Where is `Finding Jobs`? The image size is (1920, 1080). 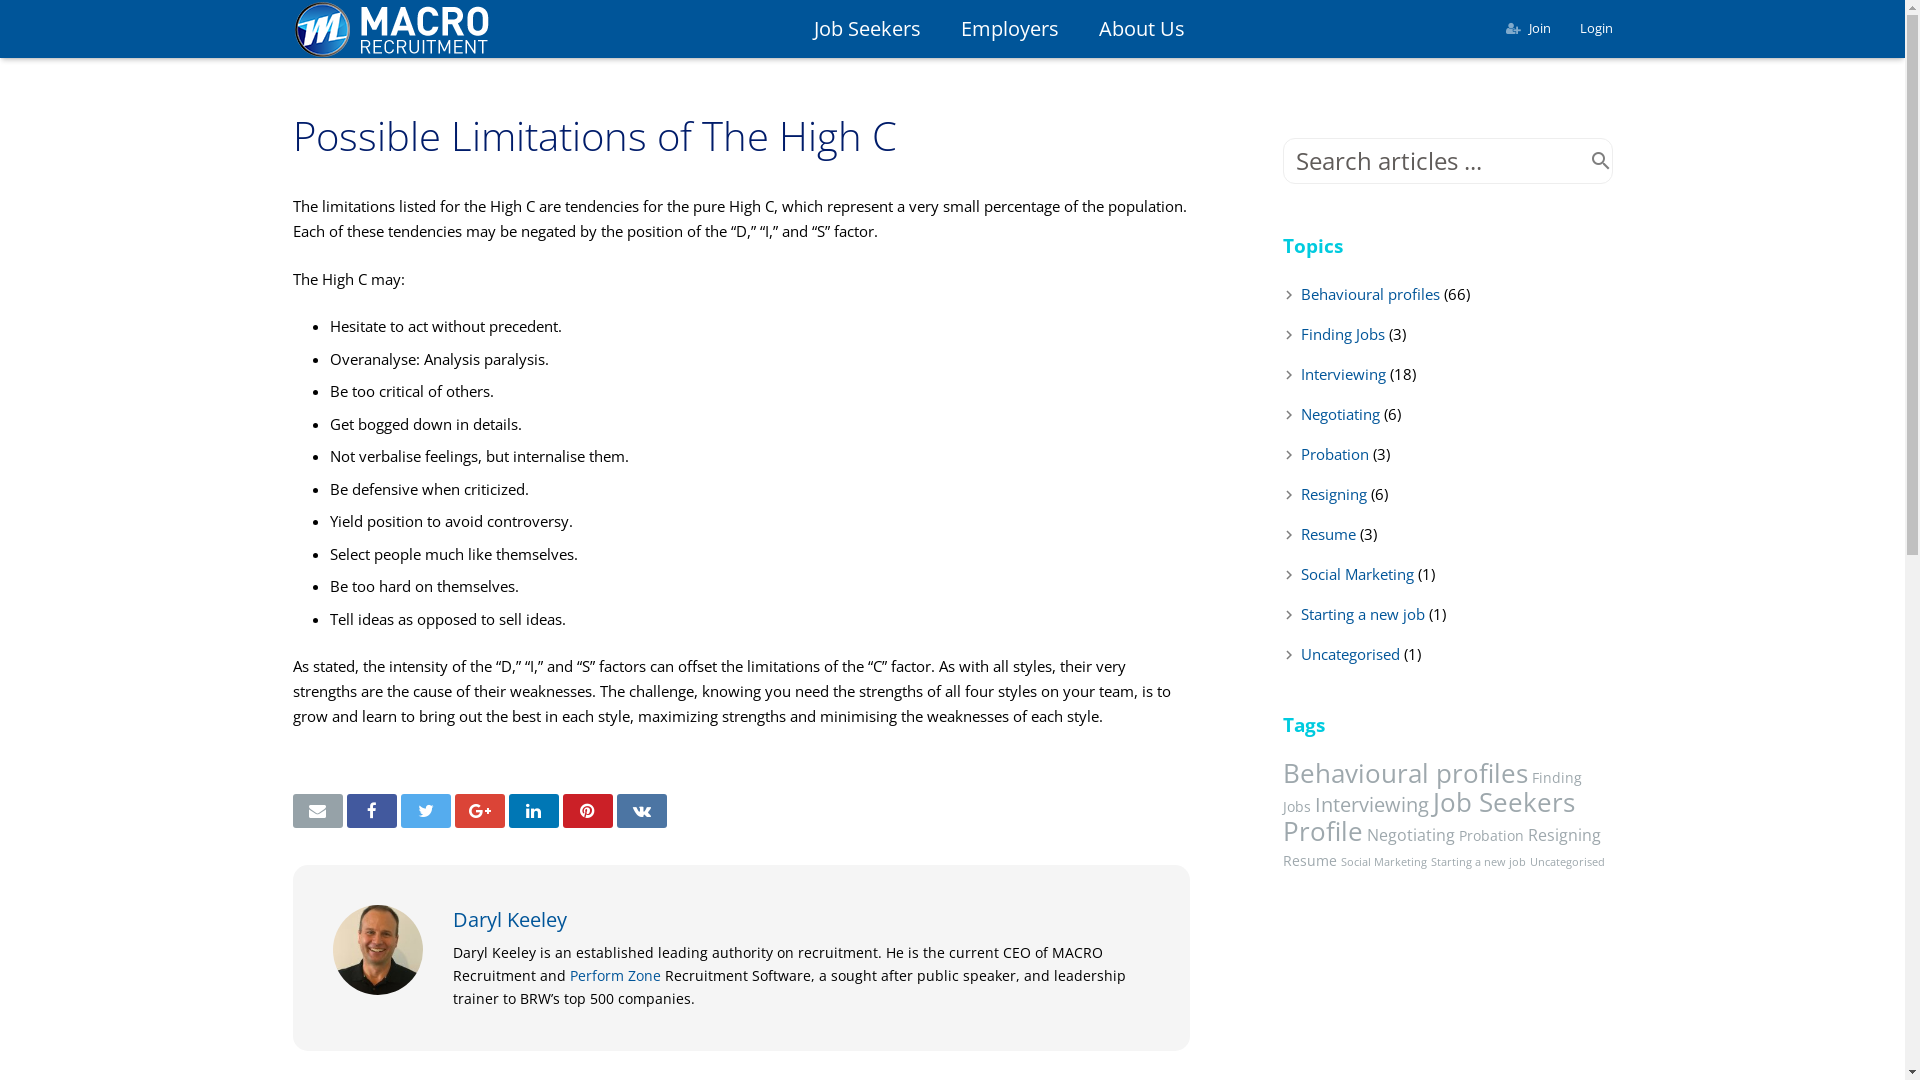 Finding Jobs is located at coordinates (1342, 334).